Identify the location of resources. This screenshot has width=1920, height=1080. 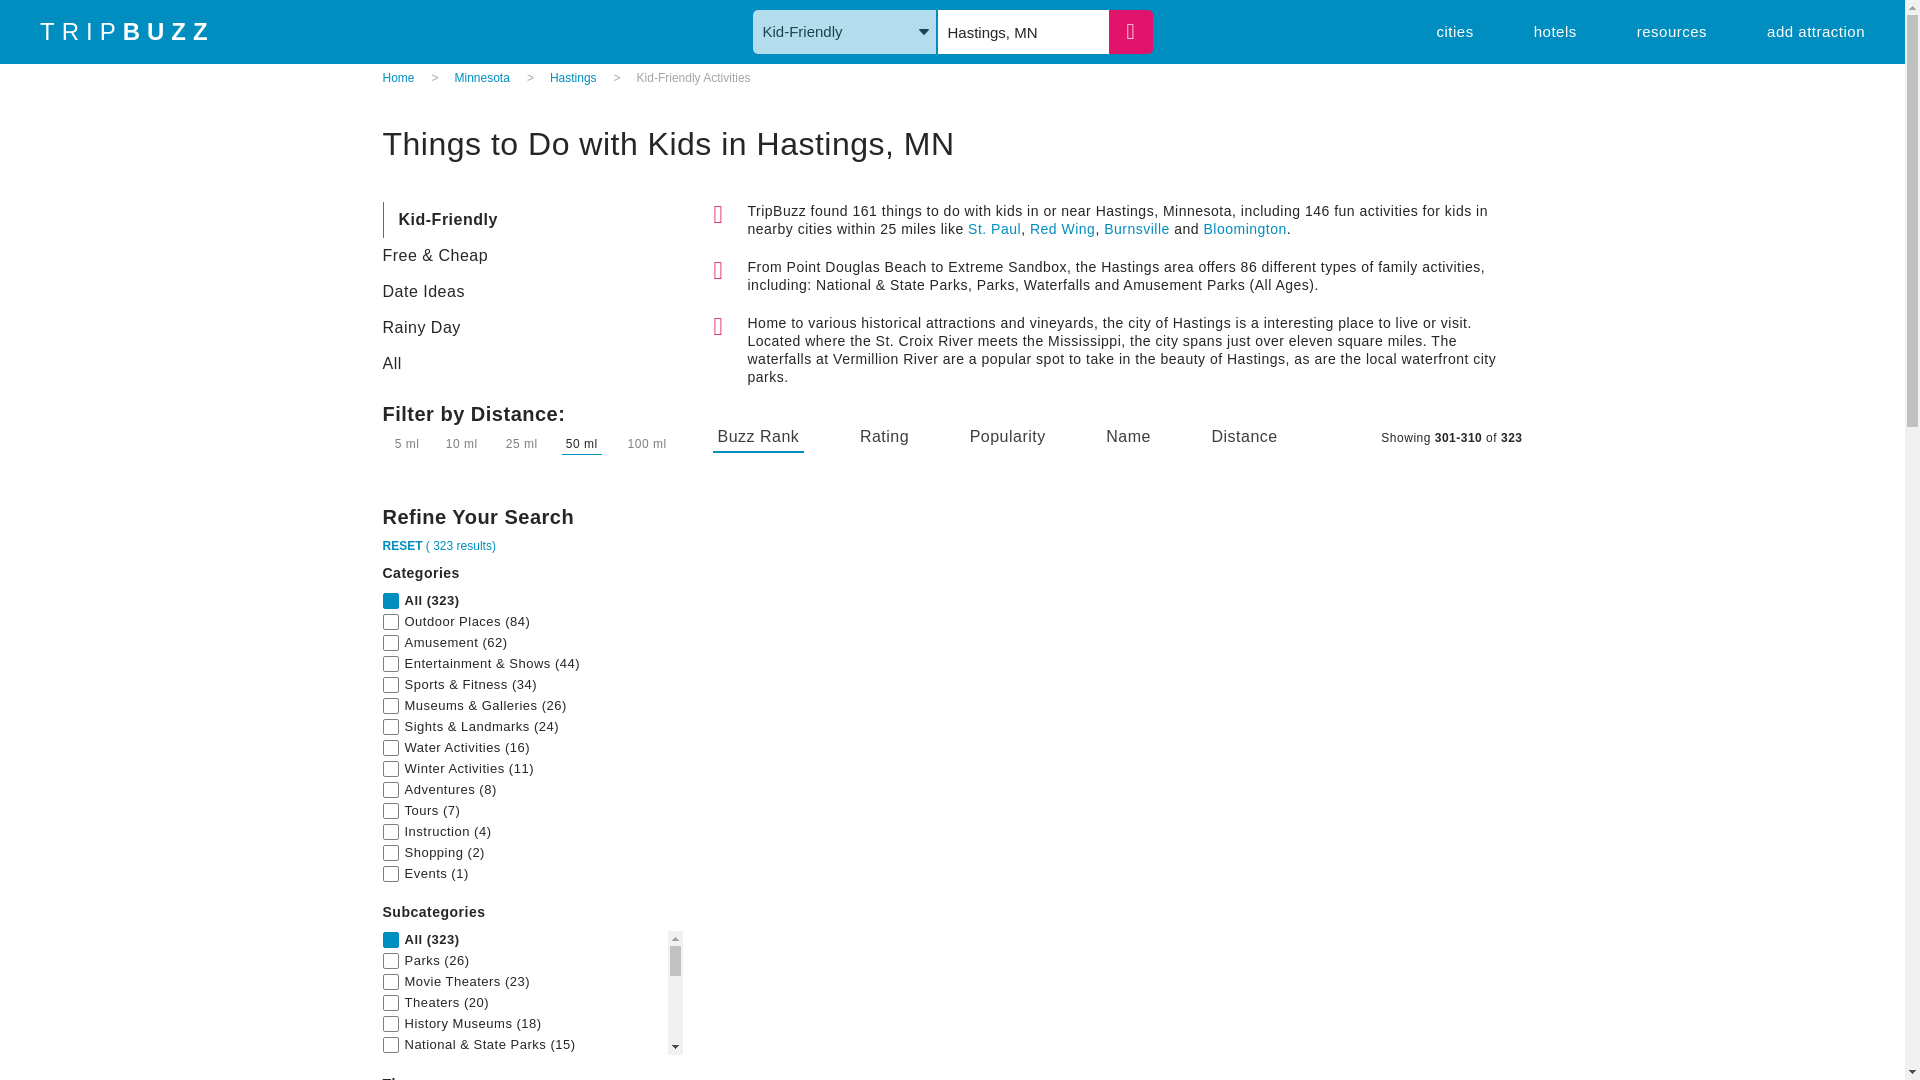
(1672, 30).